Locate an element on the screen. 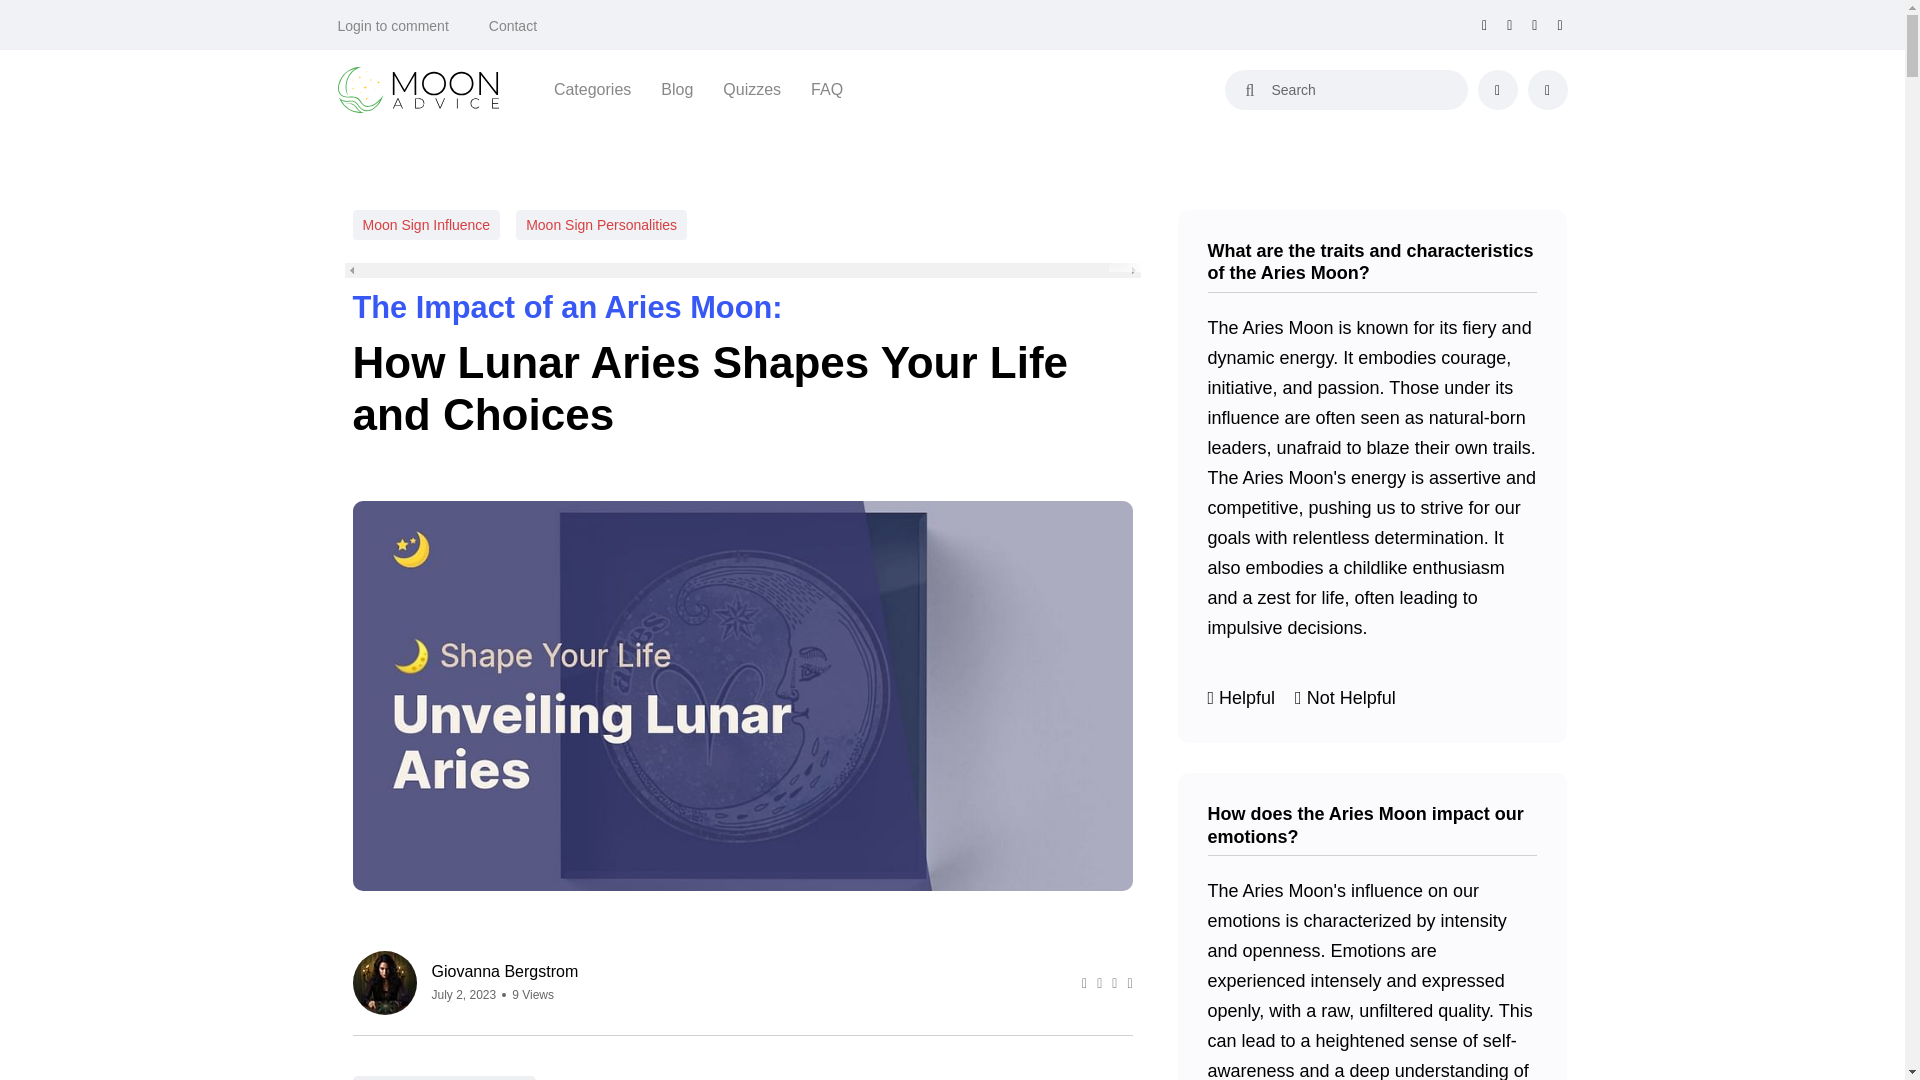 Image resolution: width=1920 pixels, height=1080 pixels. Contact is located at coordinates (513, 26).